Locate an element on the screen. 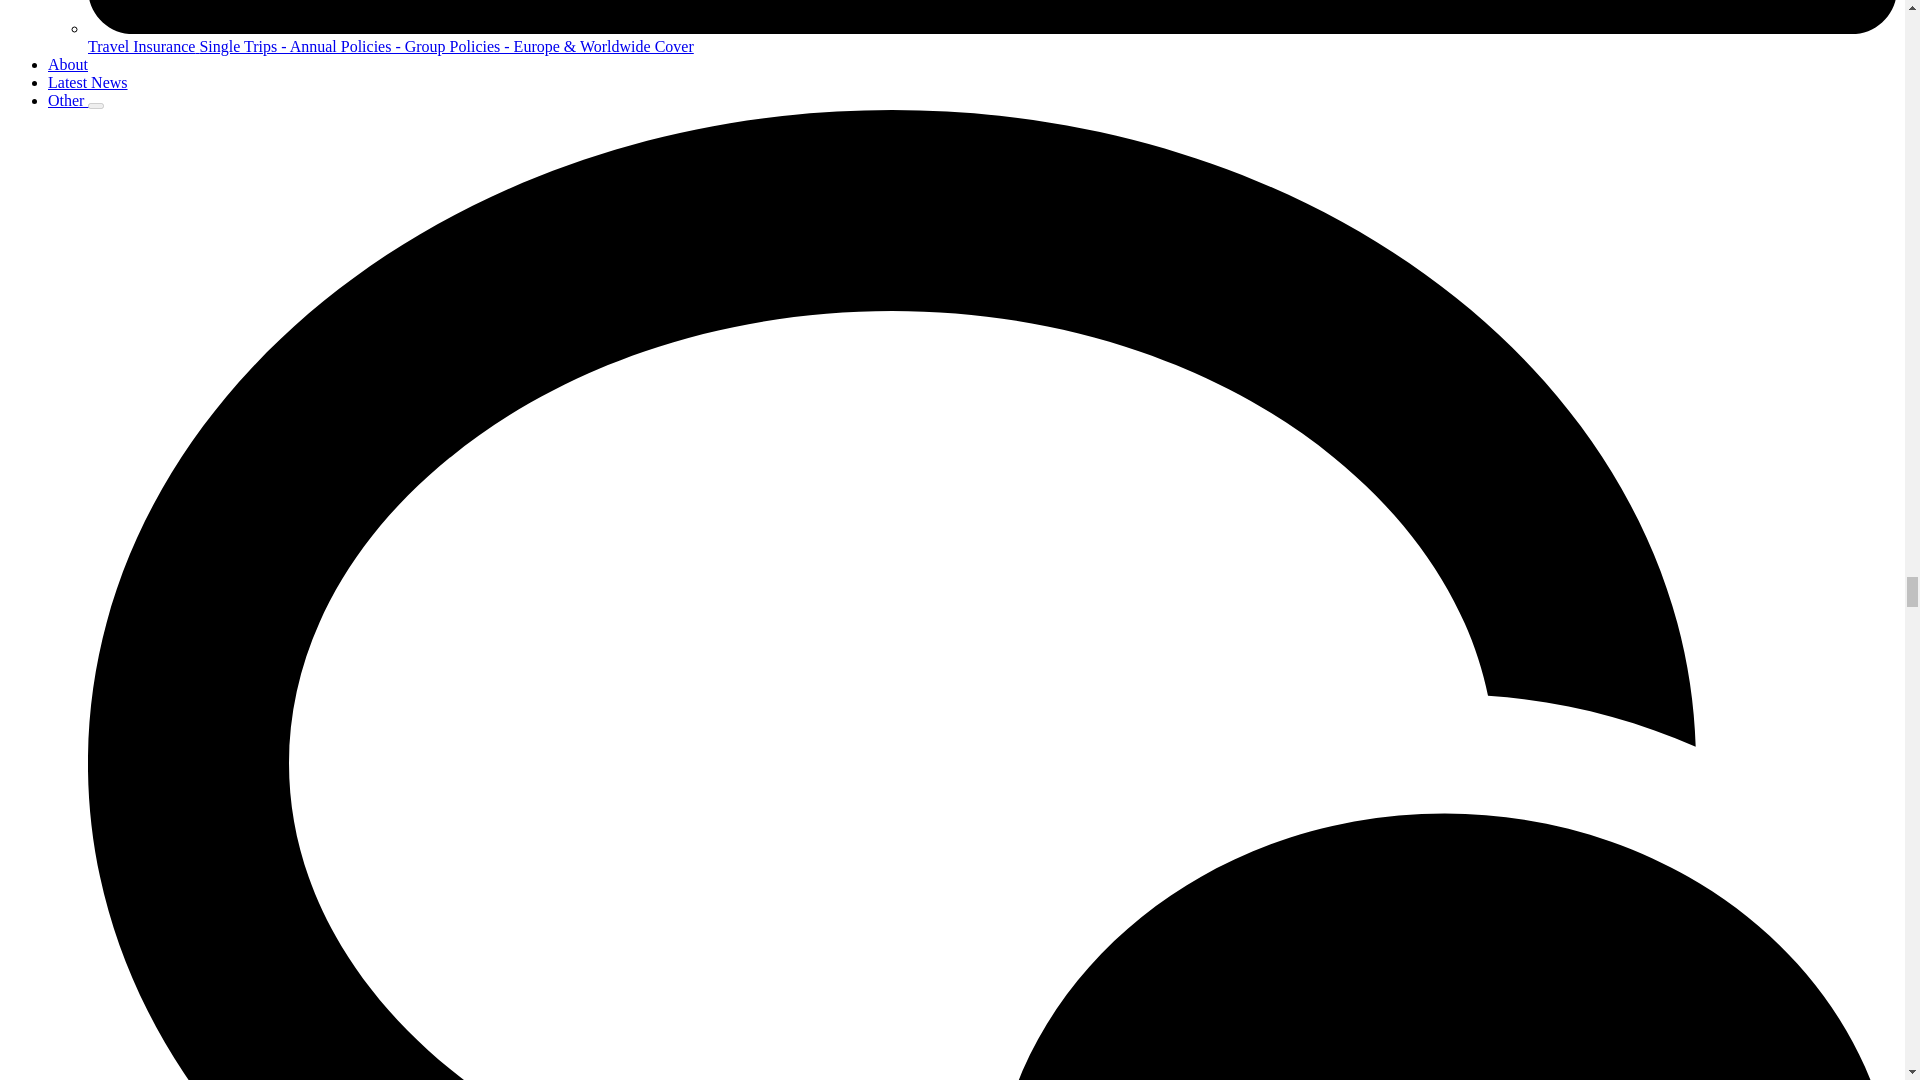 The image size is (1920, 1080). About is located at coordinates (68, 64).